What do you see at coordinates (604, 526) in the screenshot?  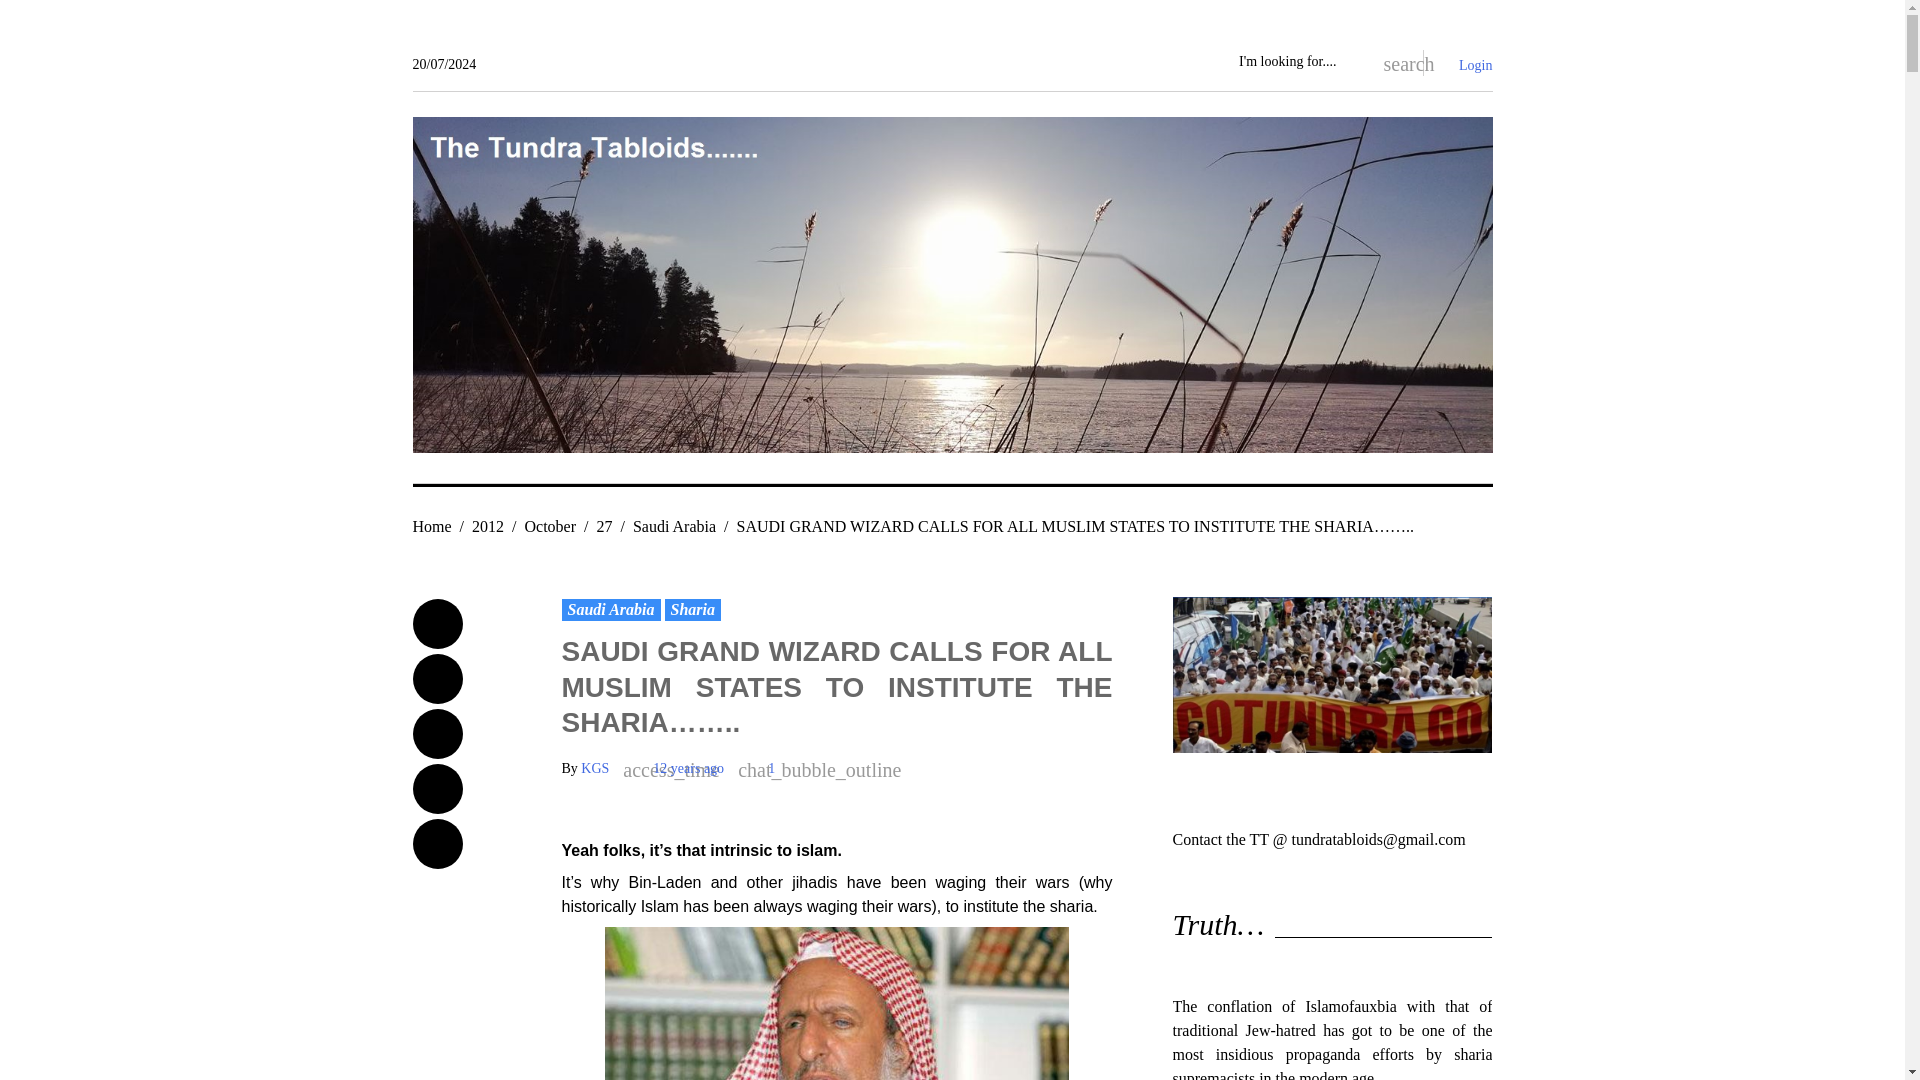 I see `27` at bounding box center [604, 526].